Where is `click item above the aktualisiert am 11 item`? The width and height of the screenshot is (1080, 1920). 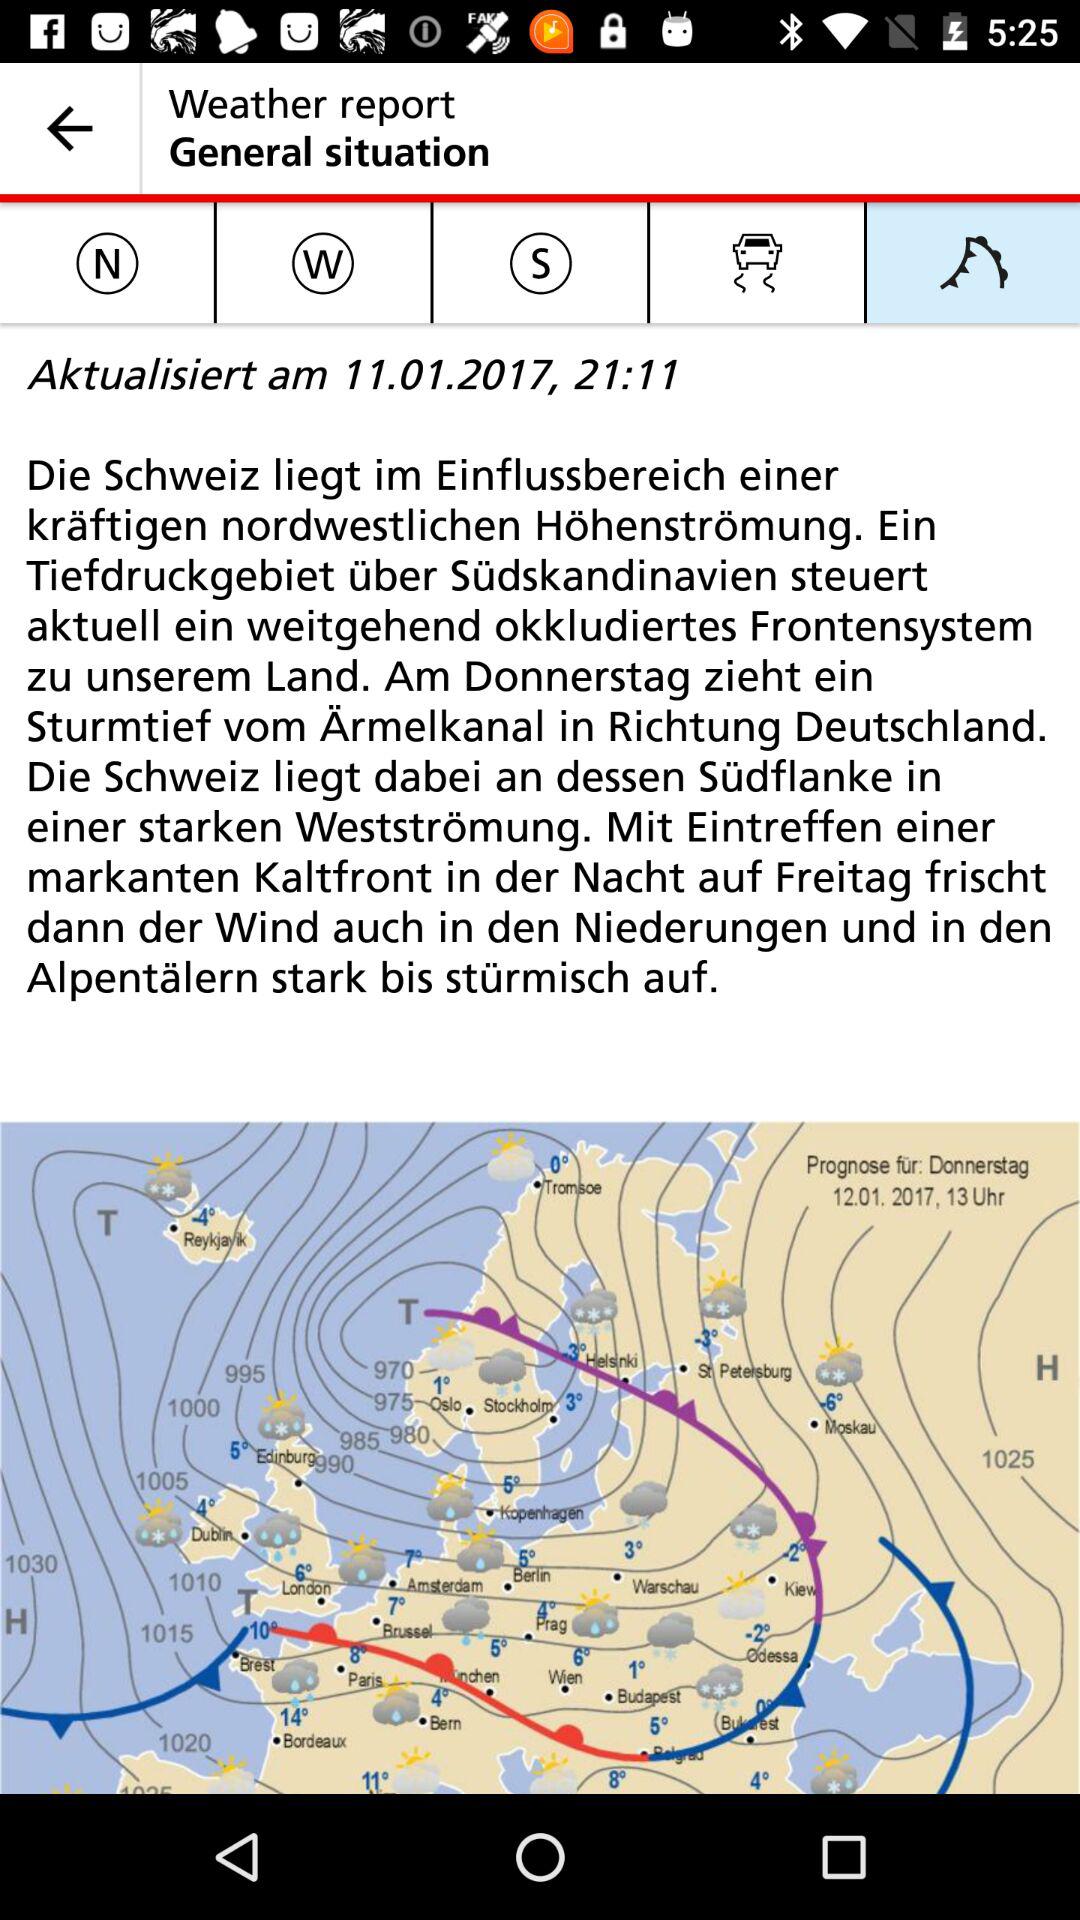 click item above the aktualisiert am 11 item is located at coordinates (323, 262).